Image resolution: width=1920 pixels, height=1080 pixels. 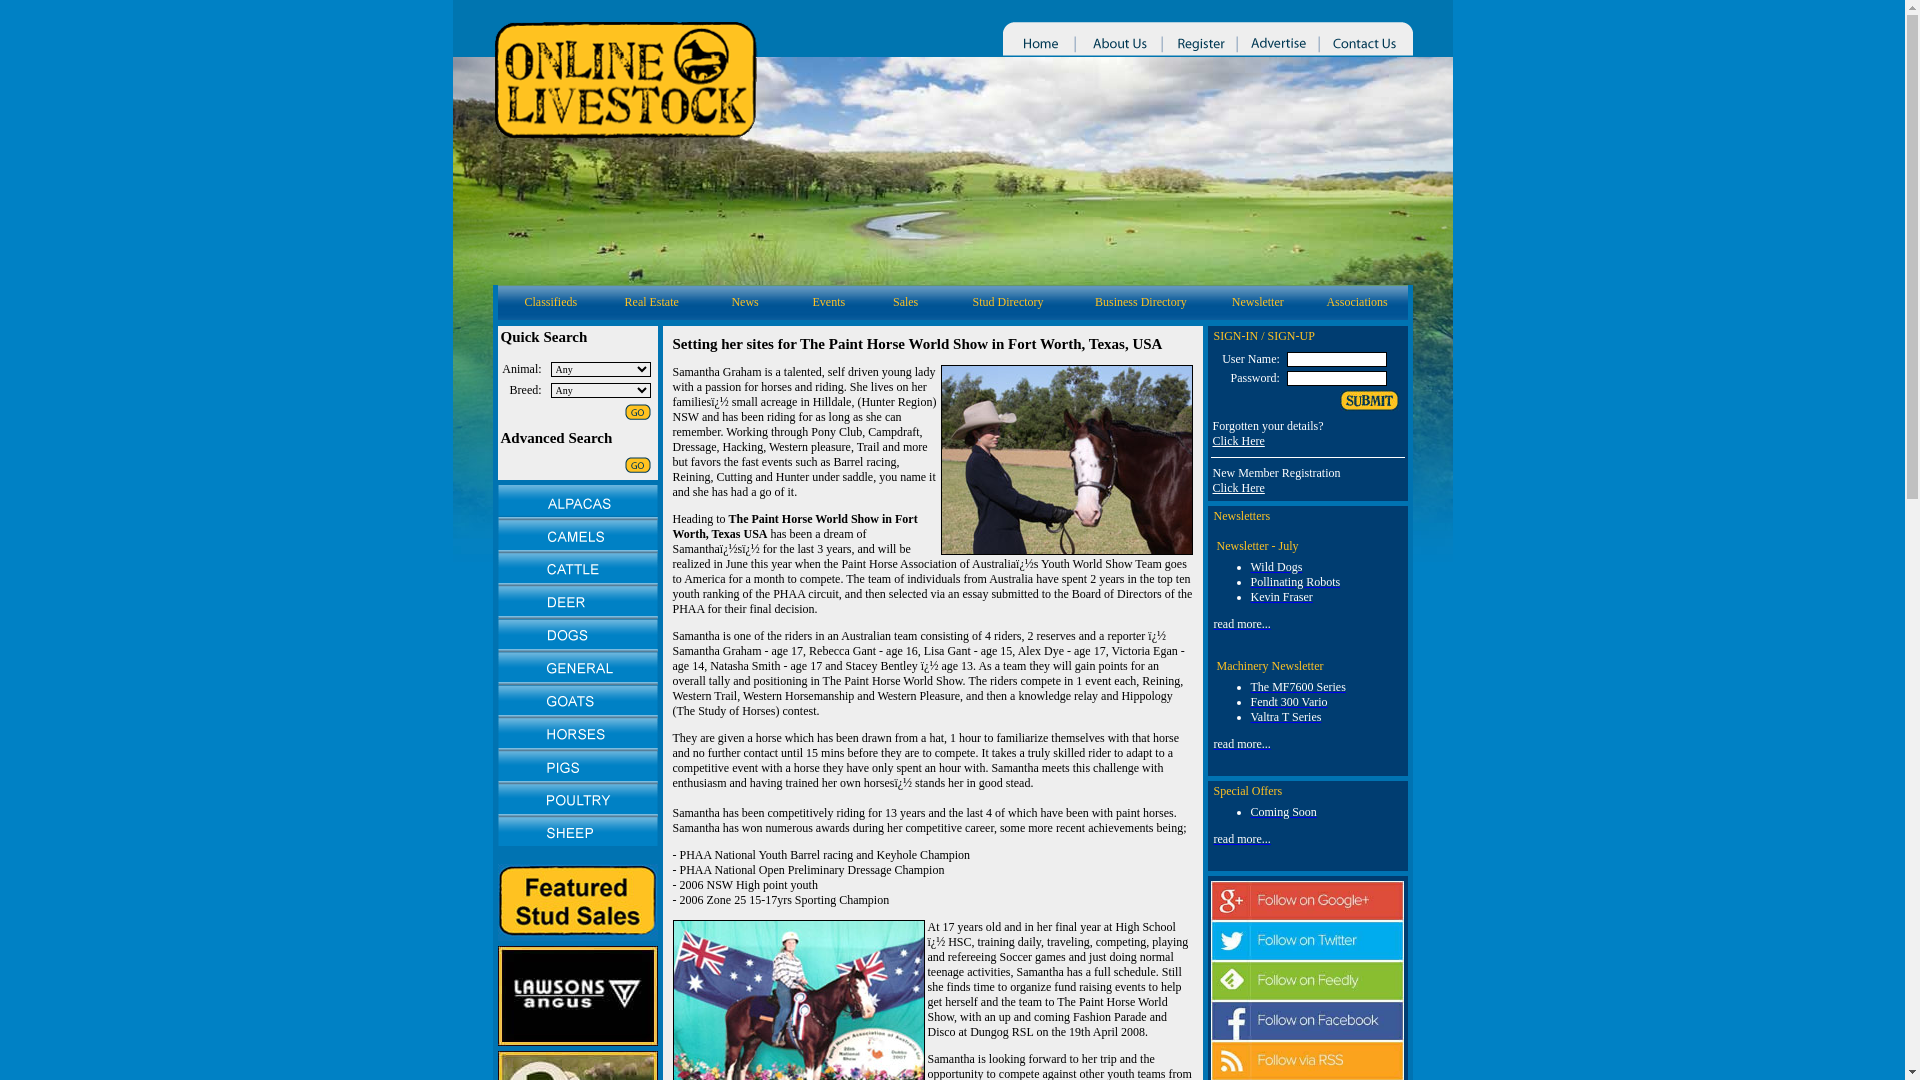 I want to click on Coming Soon, so click(x=1283, y=812).